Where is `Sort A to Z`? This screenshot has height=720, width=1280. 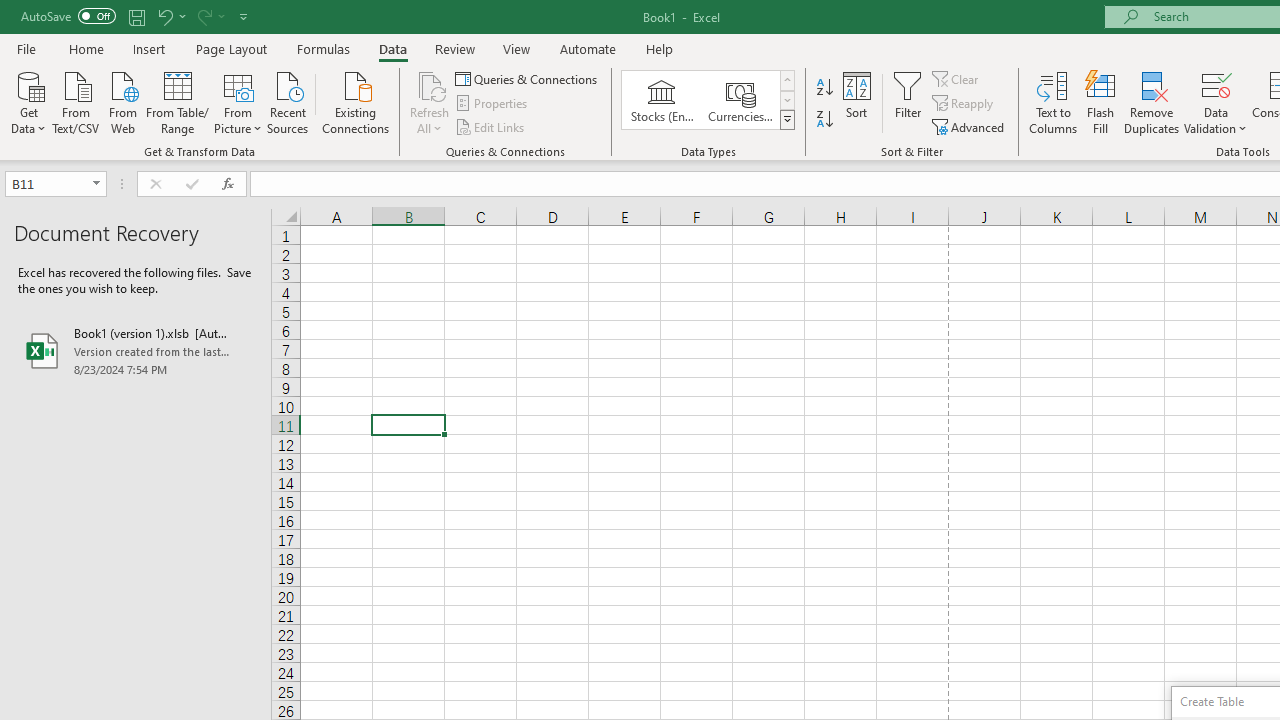 Sort A to Z is located at coordinates (824, 88).